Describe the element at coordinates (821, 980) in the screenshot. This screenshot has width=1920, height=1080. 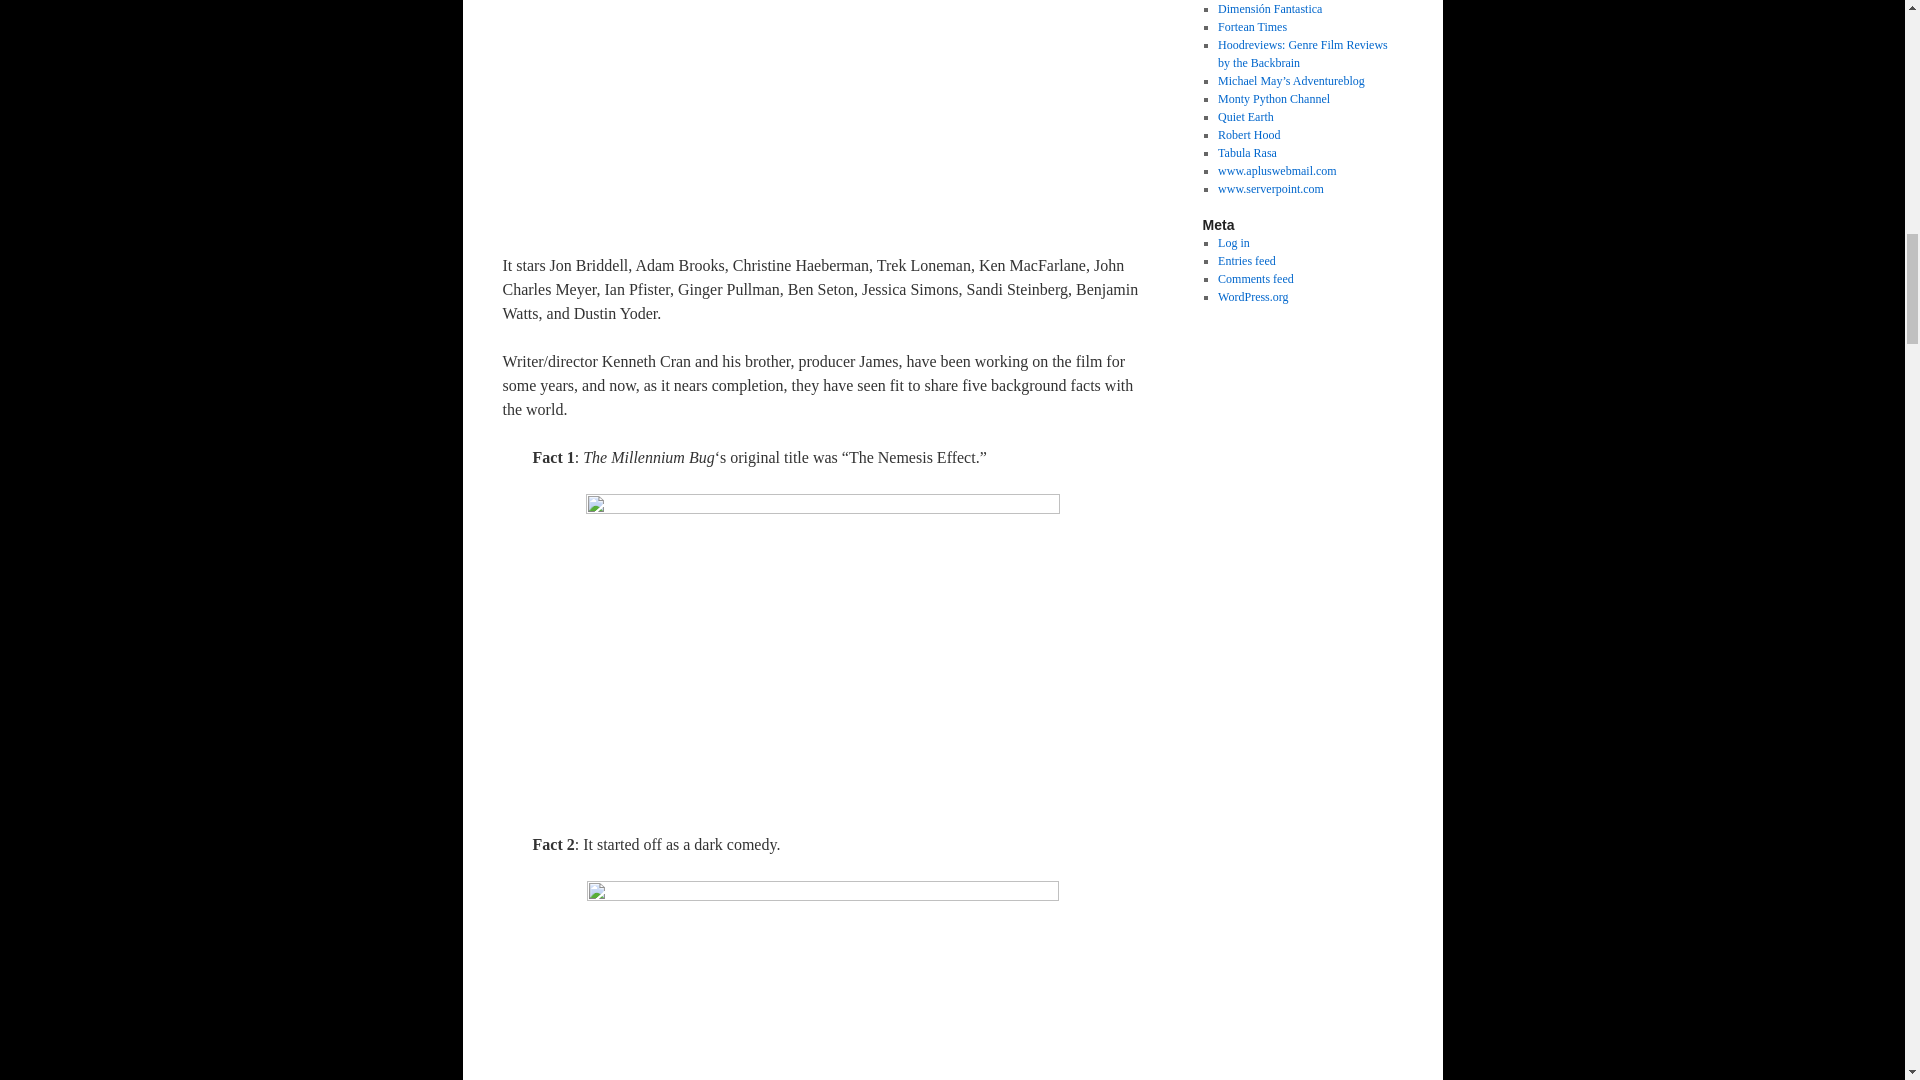
I see `mb04` at that location.